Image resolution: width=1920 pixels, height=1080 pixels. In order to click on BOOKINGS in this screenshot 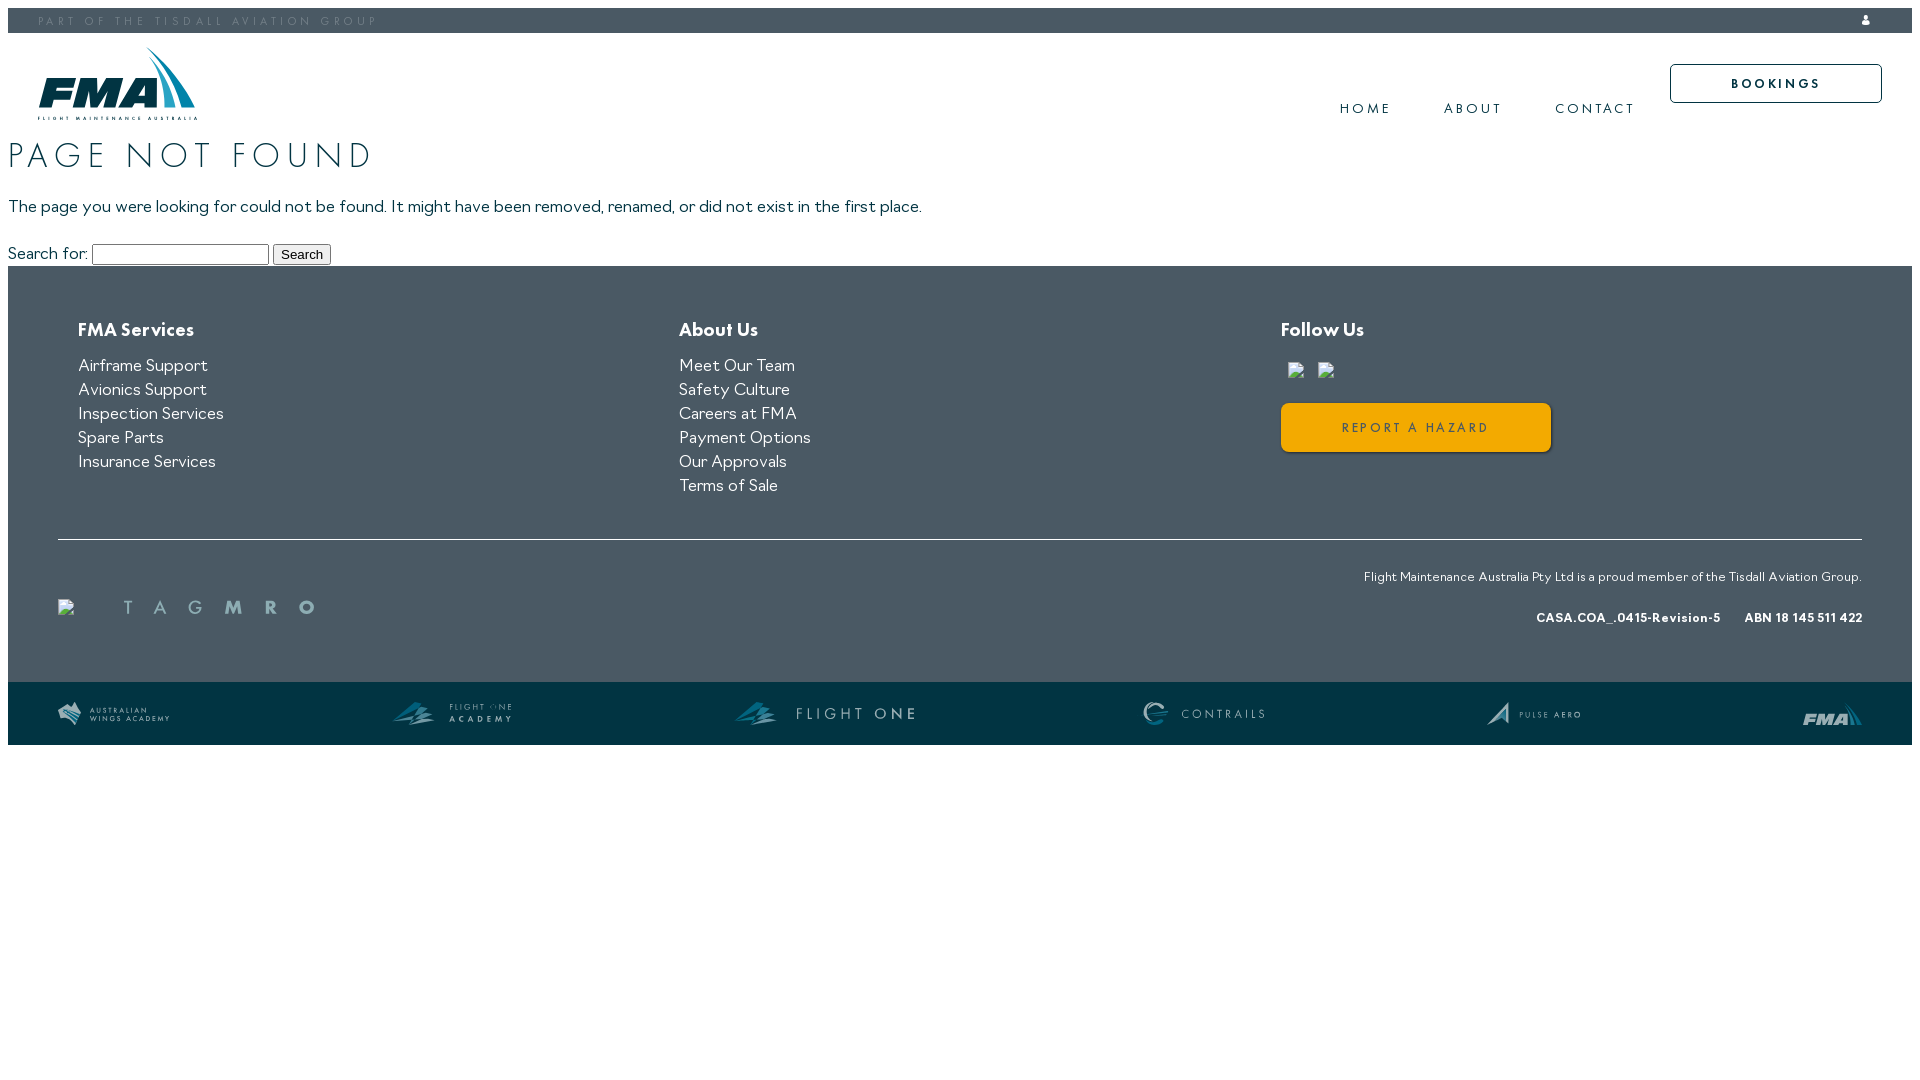, I will do `click(1776, 84)`.